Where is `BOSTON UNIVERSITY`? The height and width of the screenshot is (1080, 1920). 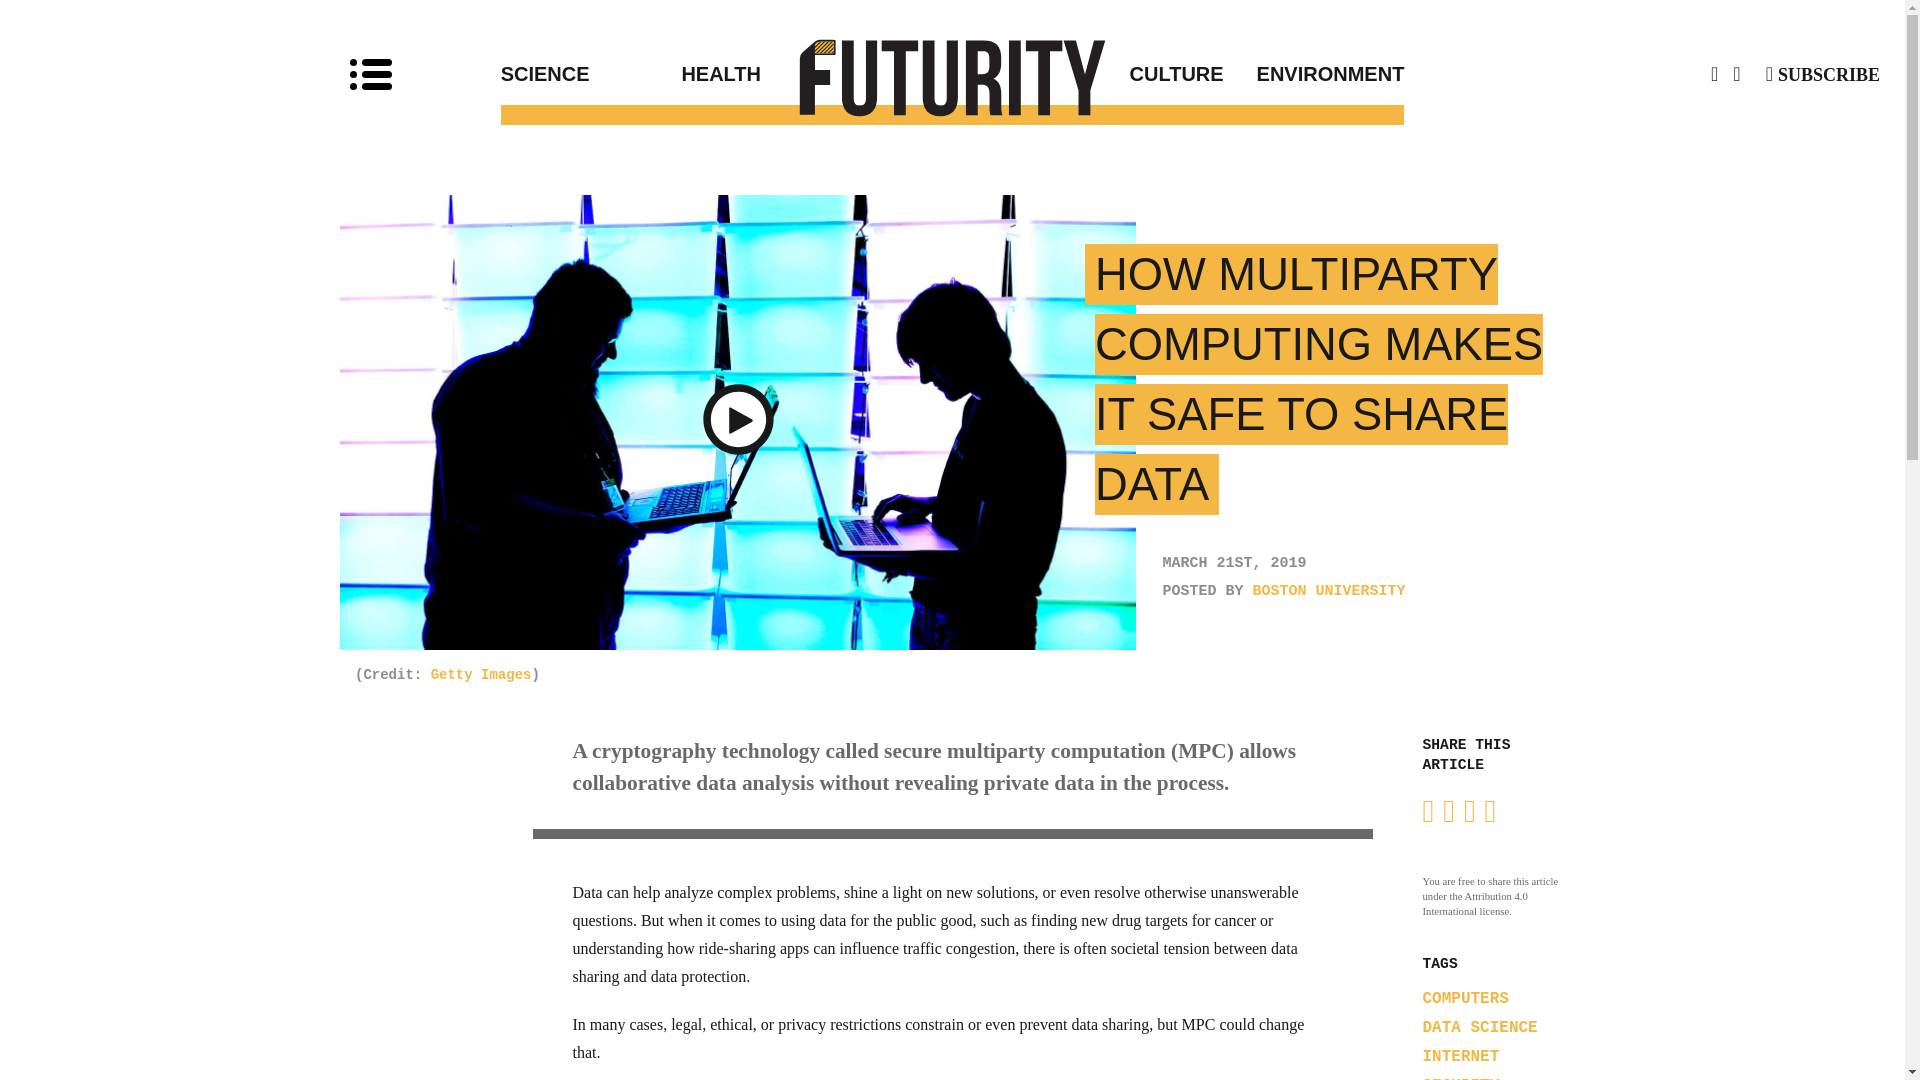 BOSTON UNIVERSITY is located at coordinates (1329, 592).